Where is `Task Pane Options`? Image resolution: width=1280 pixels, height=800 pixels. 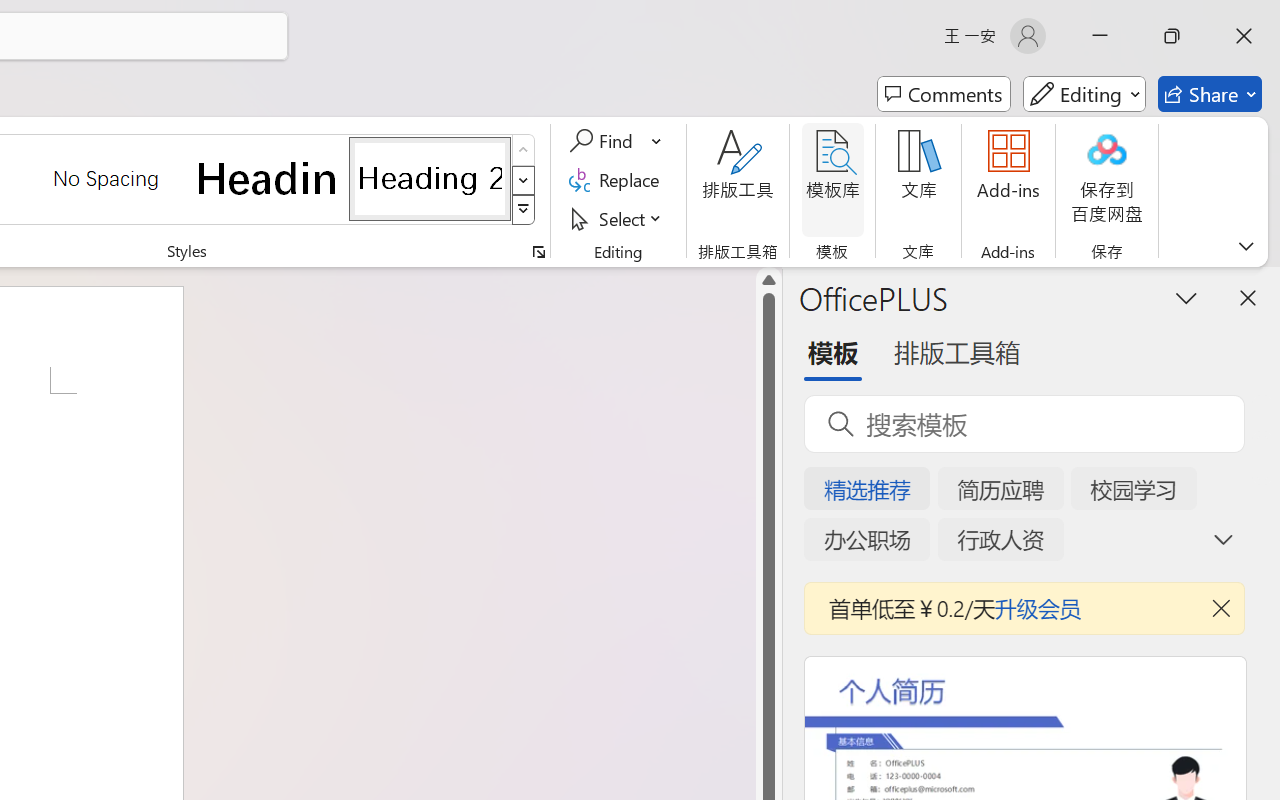
Task Pane Options is located at coordinates (1186, 297).